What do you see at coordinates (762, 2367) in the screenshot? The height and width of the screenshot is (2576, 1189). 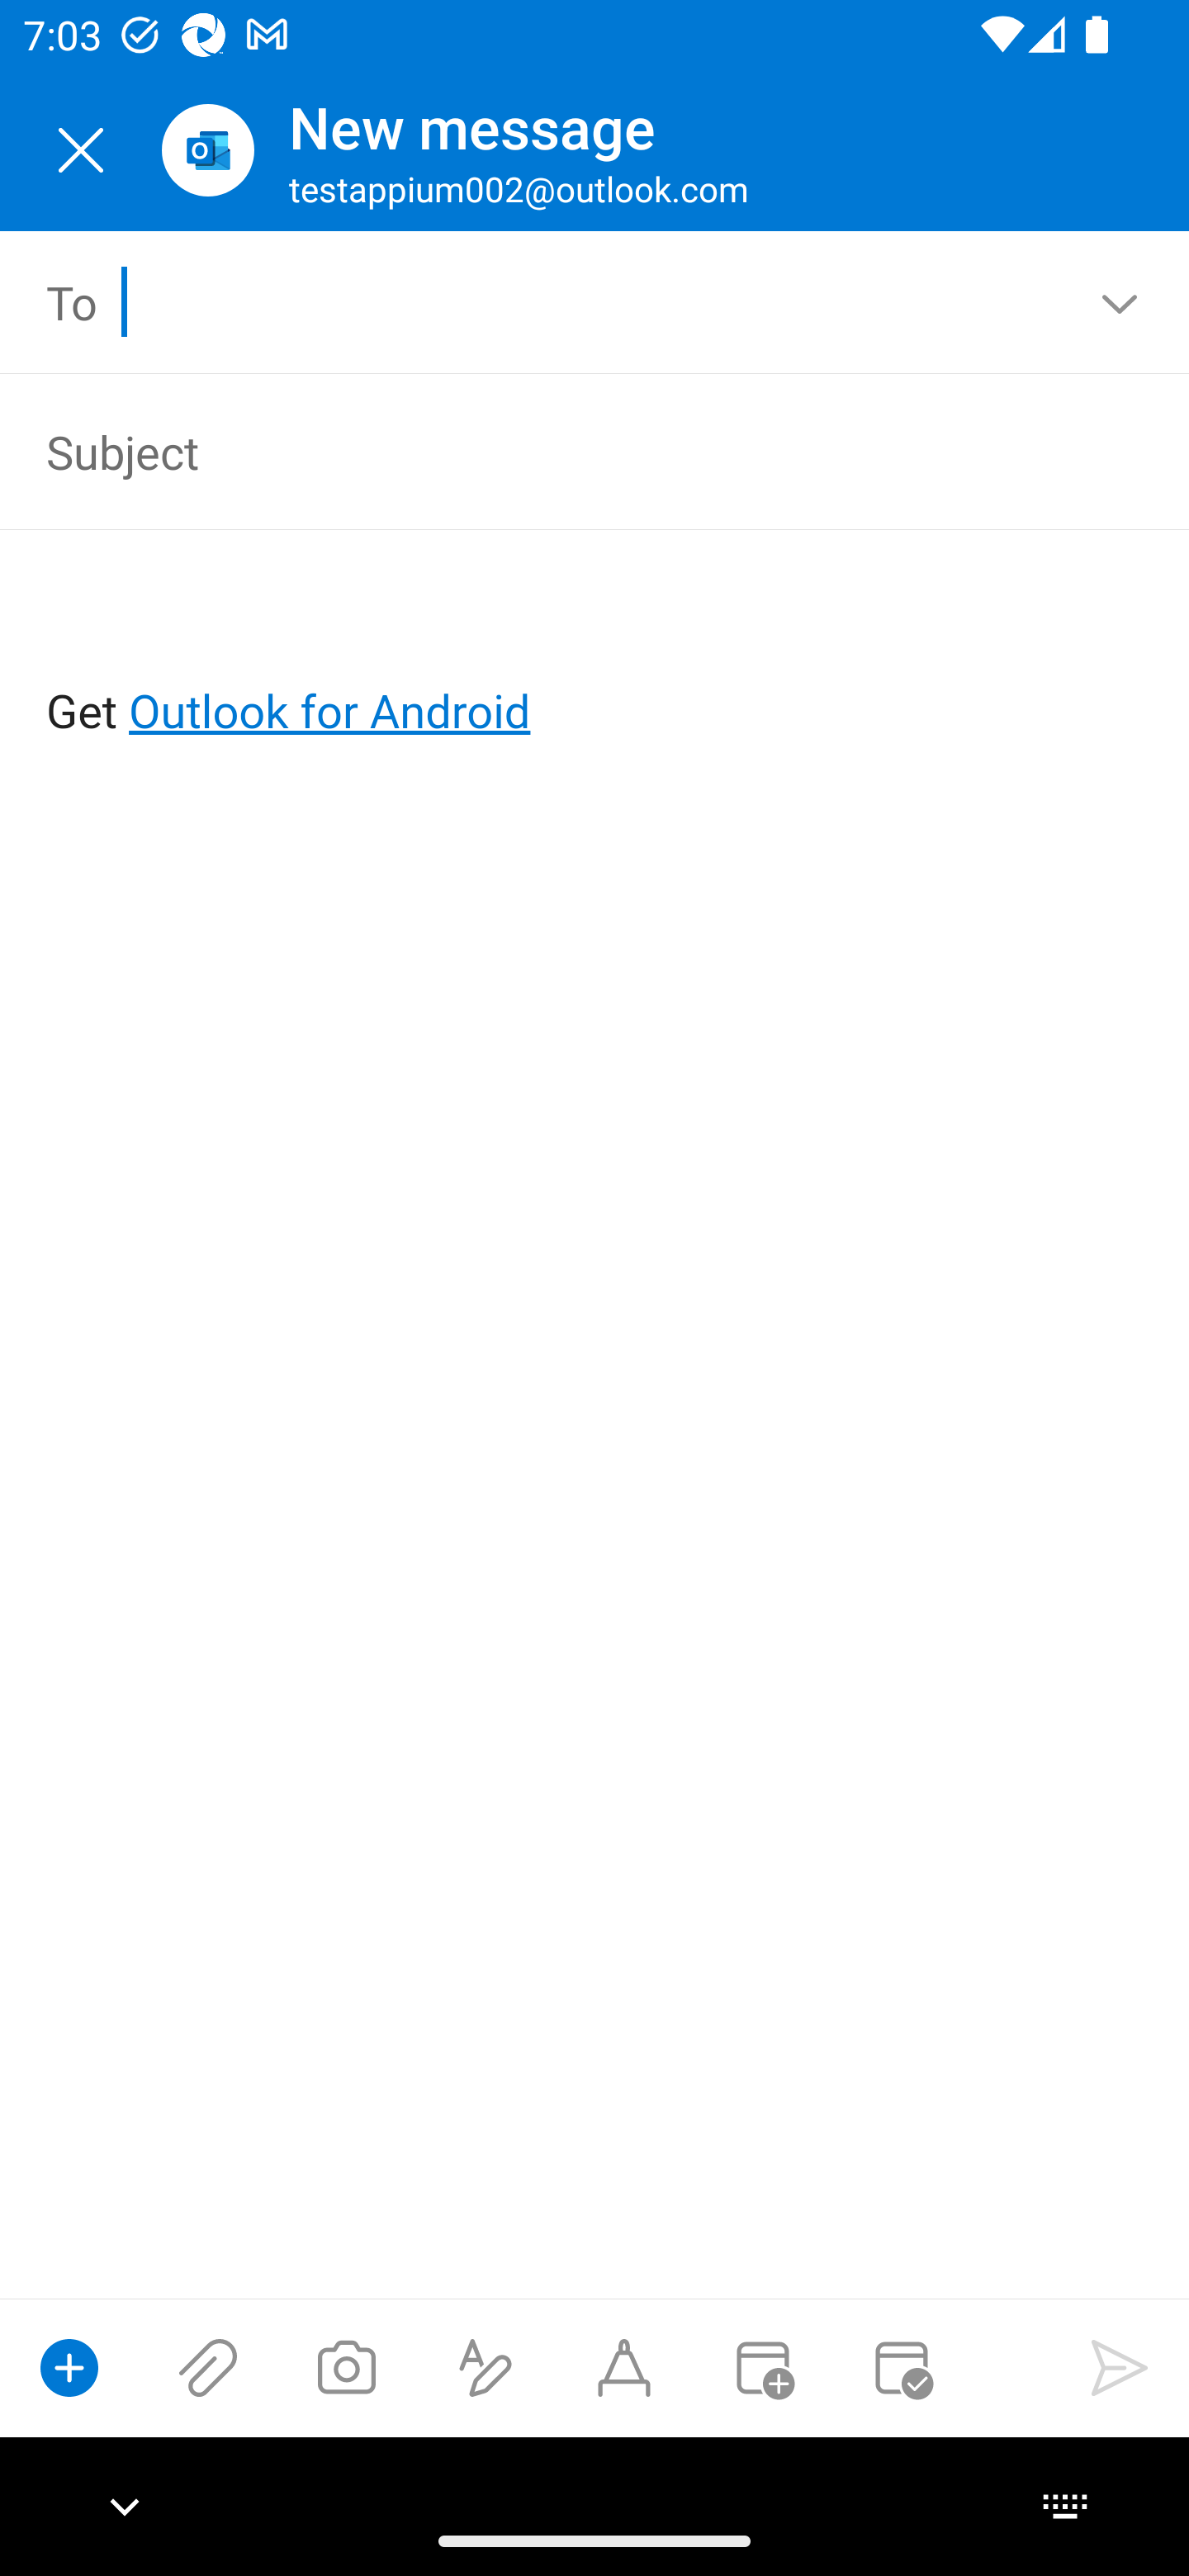 I see `Convert to event` at bounding box center [762, 2367].